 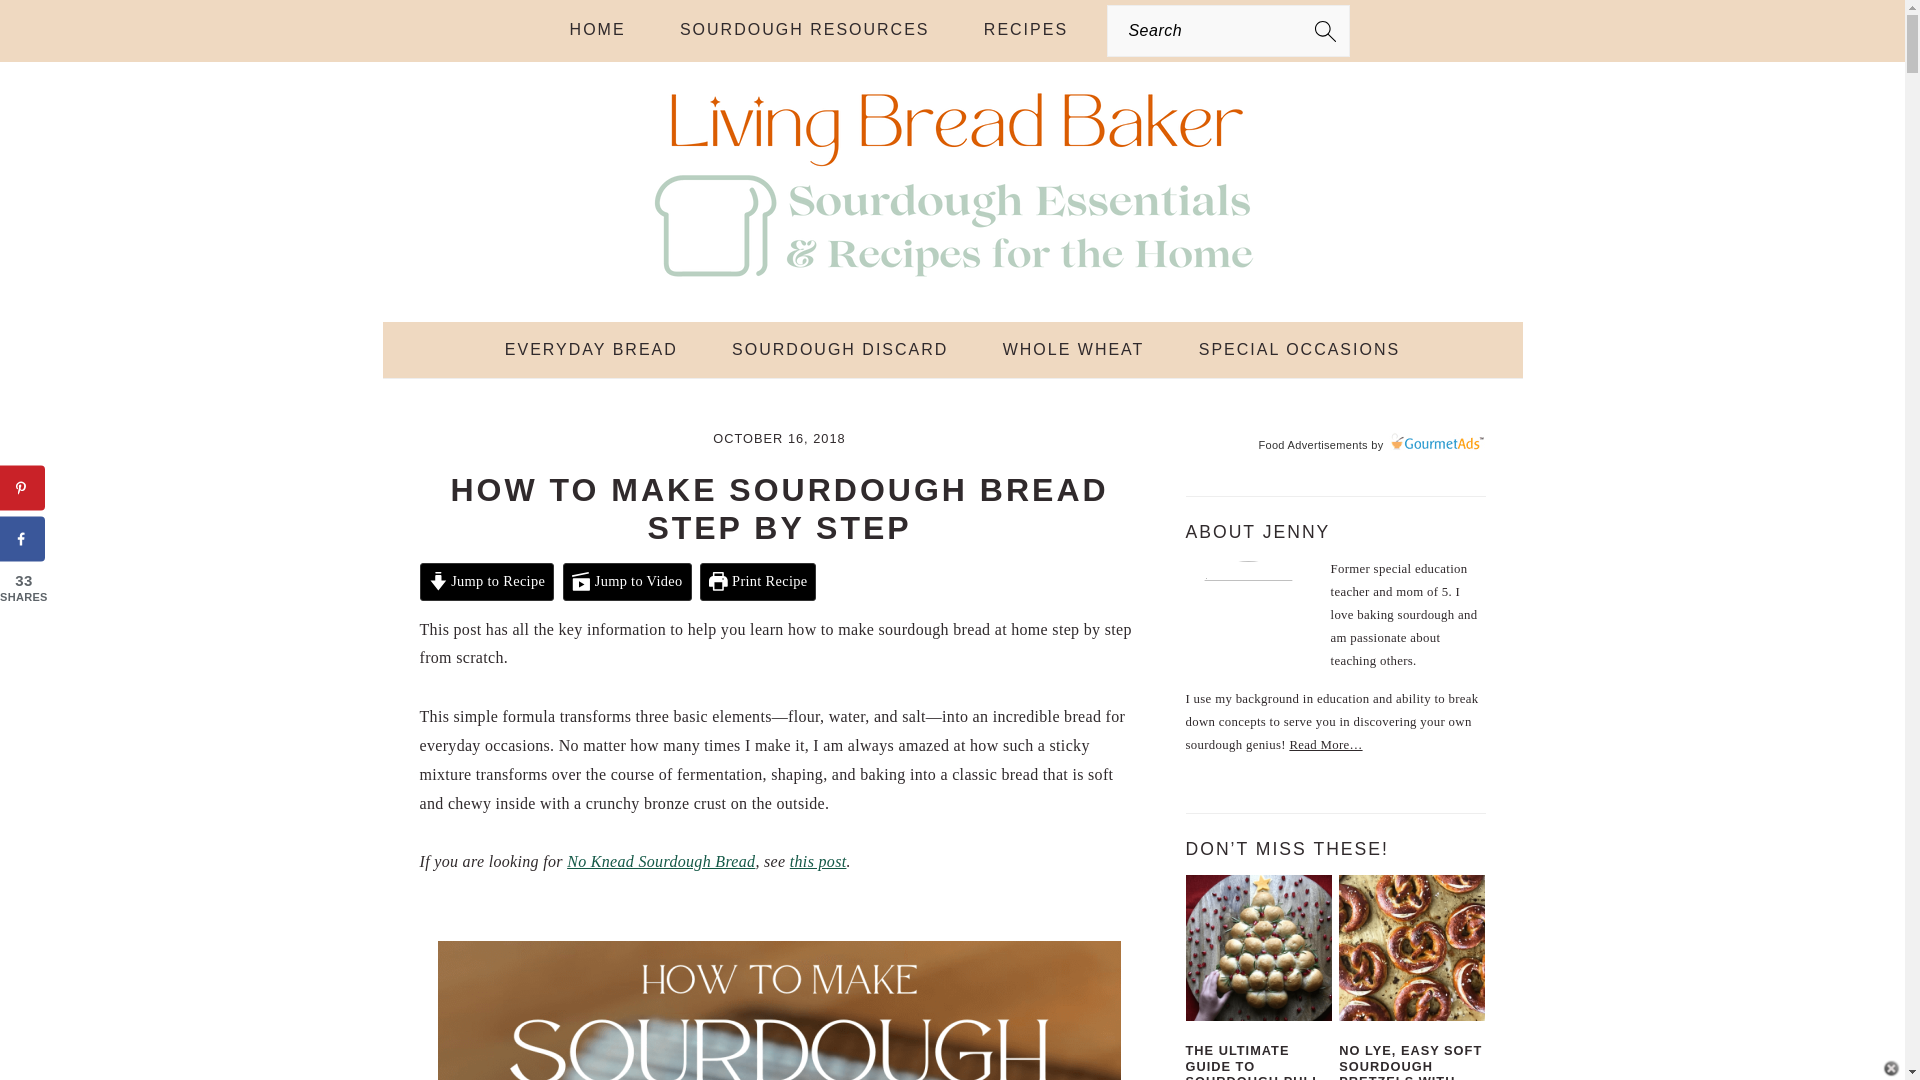 I want to click on No Knead Sourdough Bread, so click(x=660, y=862).